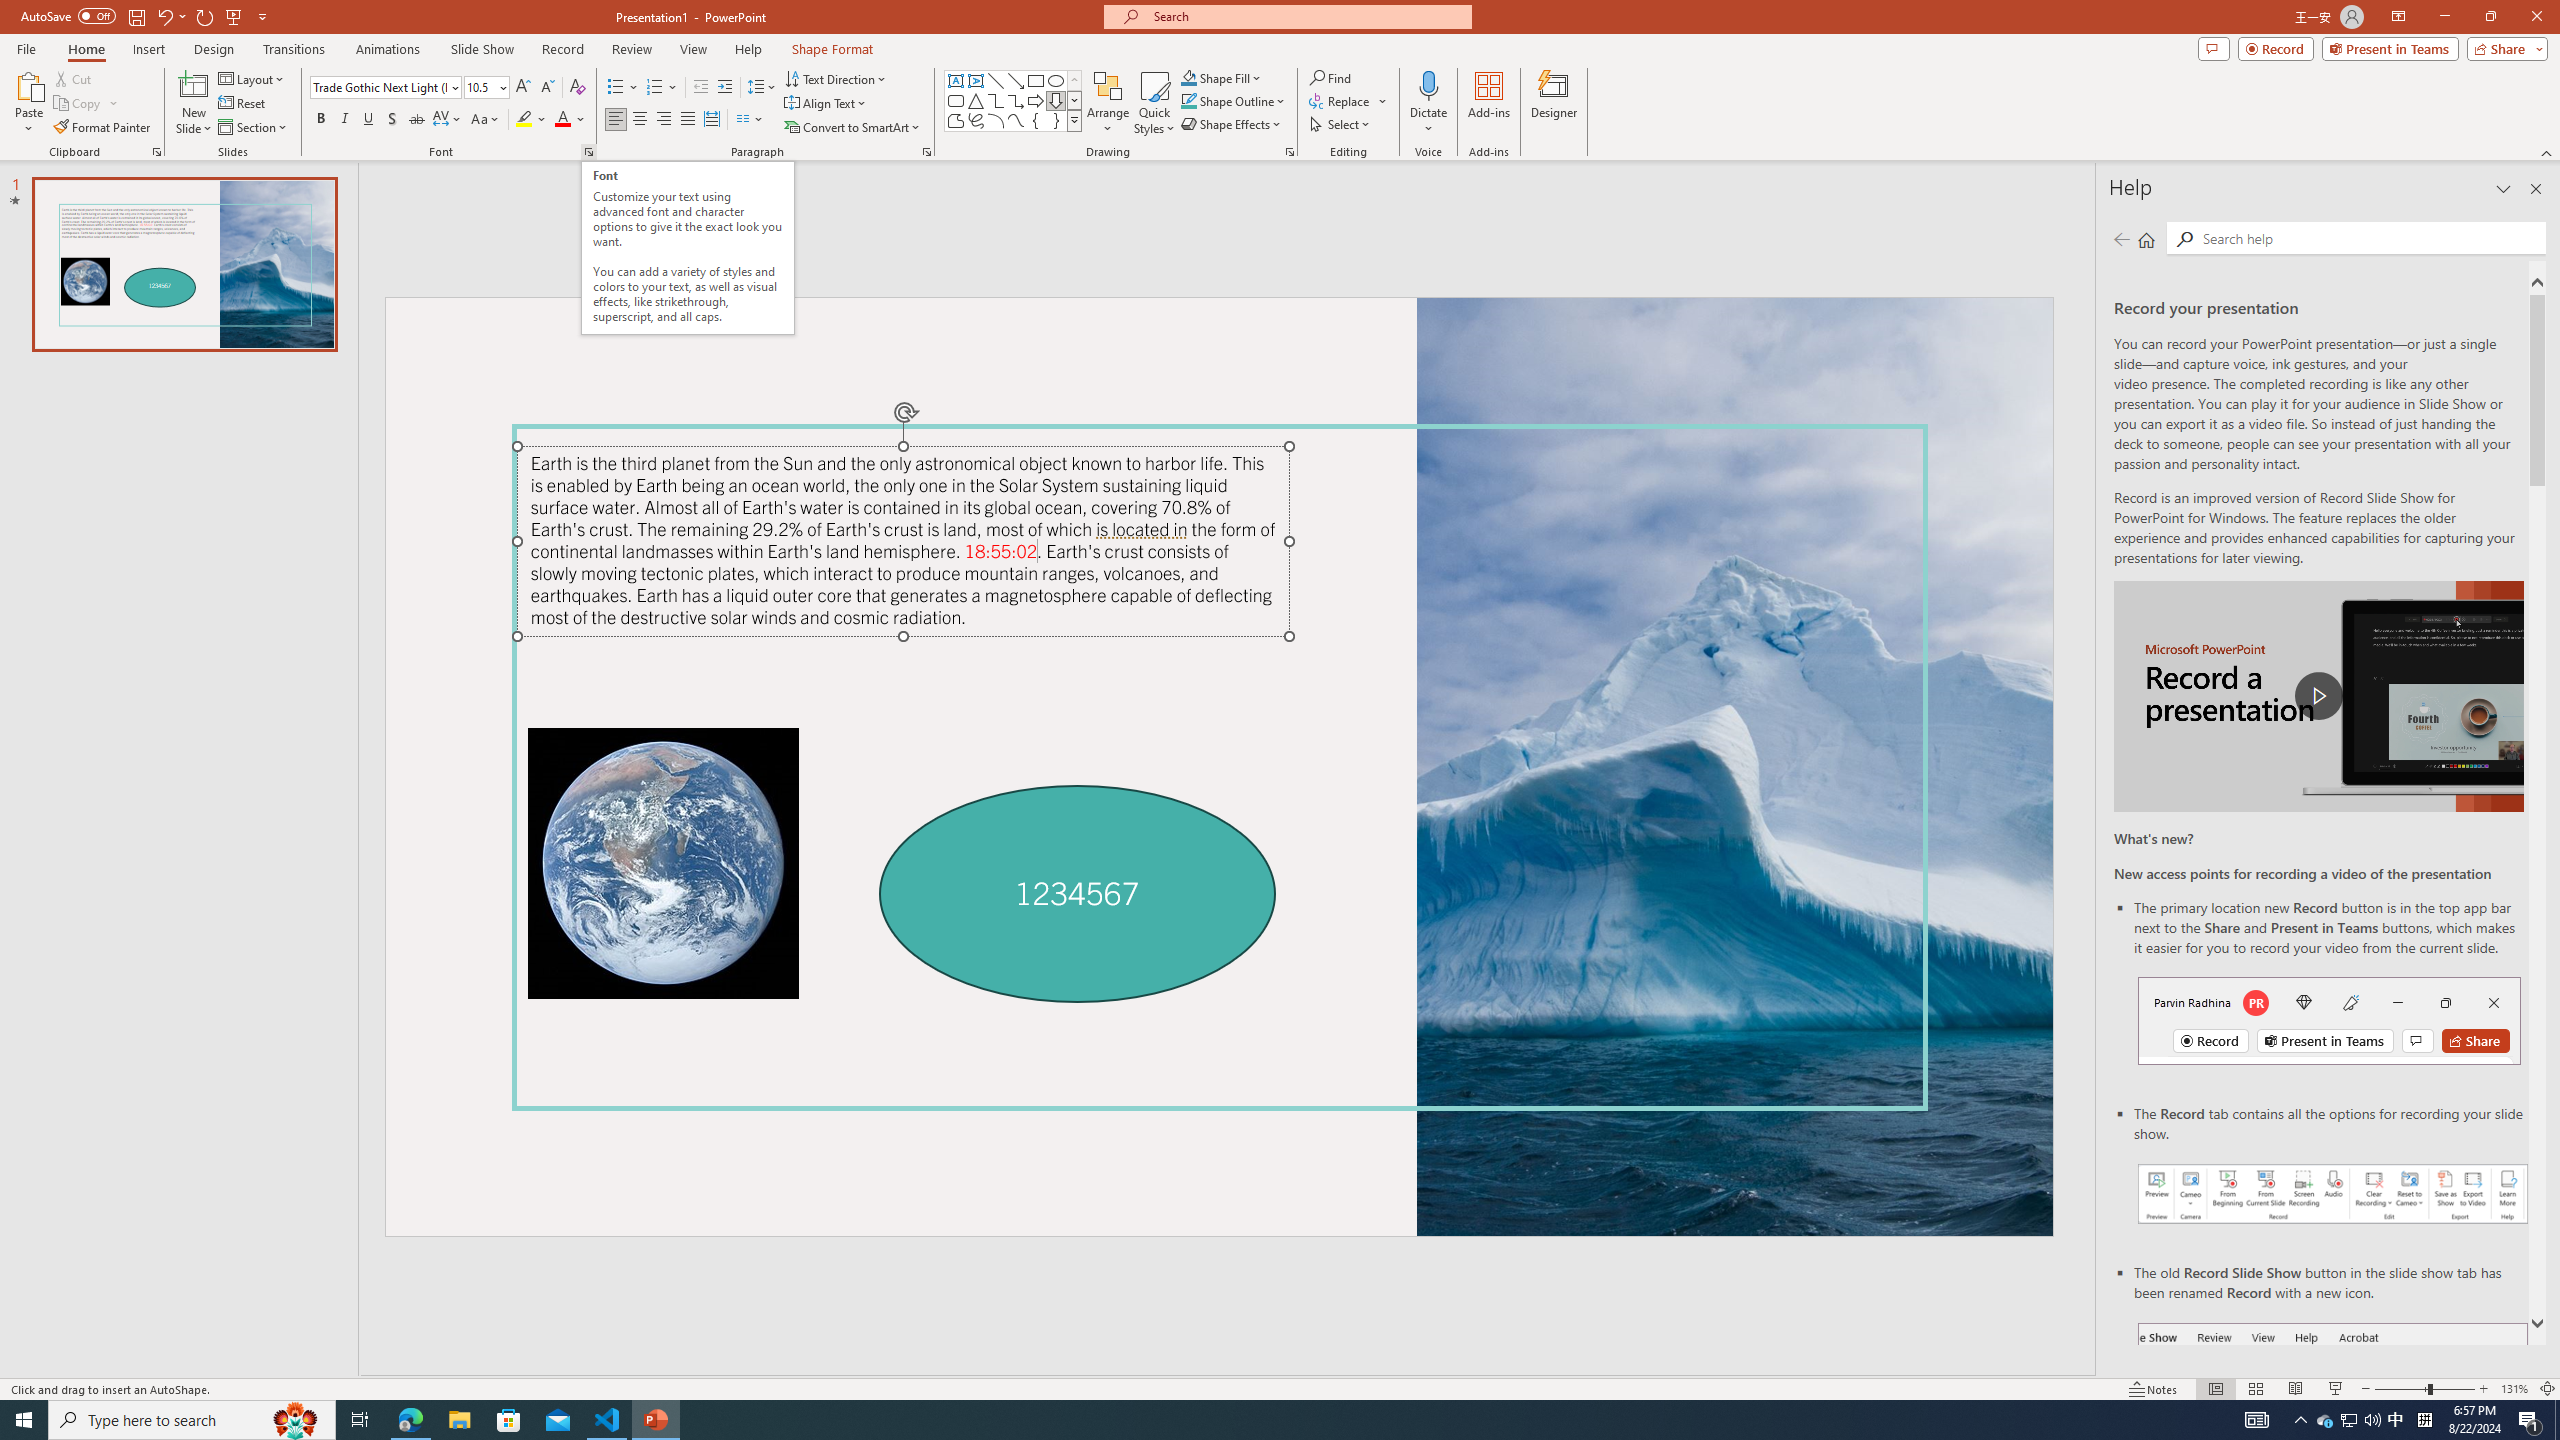 The image size is (2560, 1440). I want to click on Dictate, so click(1428, 85).